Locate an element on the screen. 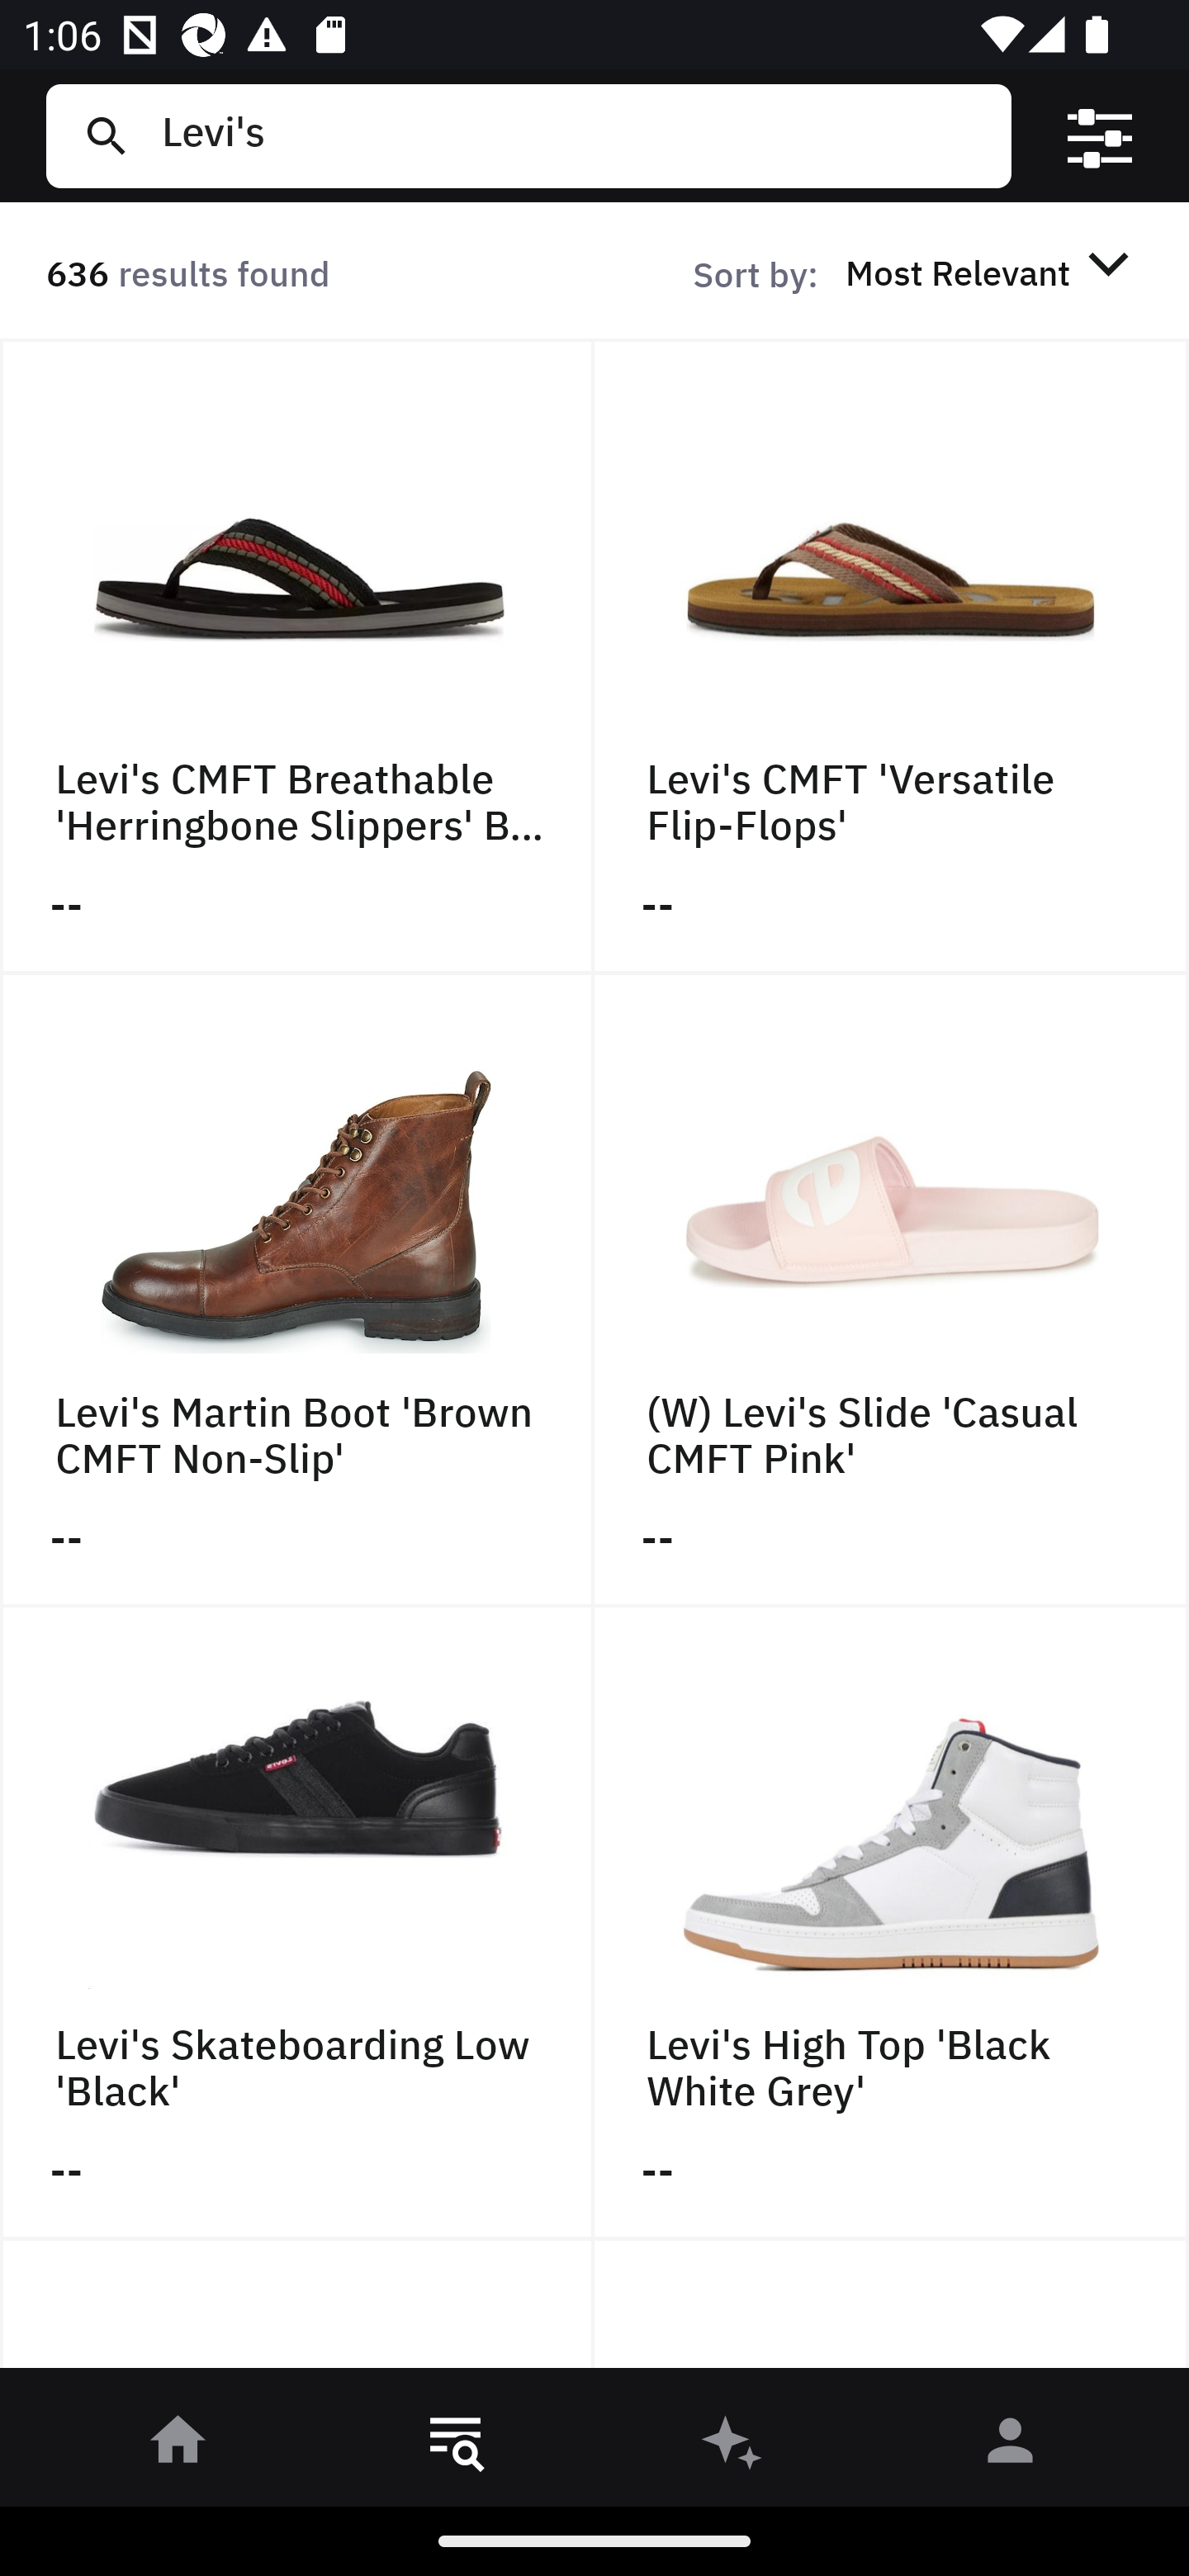  Levi's High Top 'Black White Grey' -- is located at coordinates (892, 1924).